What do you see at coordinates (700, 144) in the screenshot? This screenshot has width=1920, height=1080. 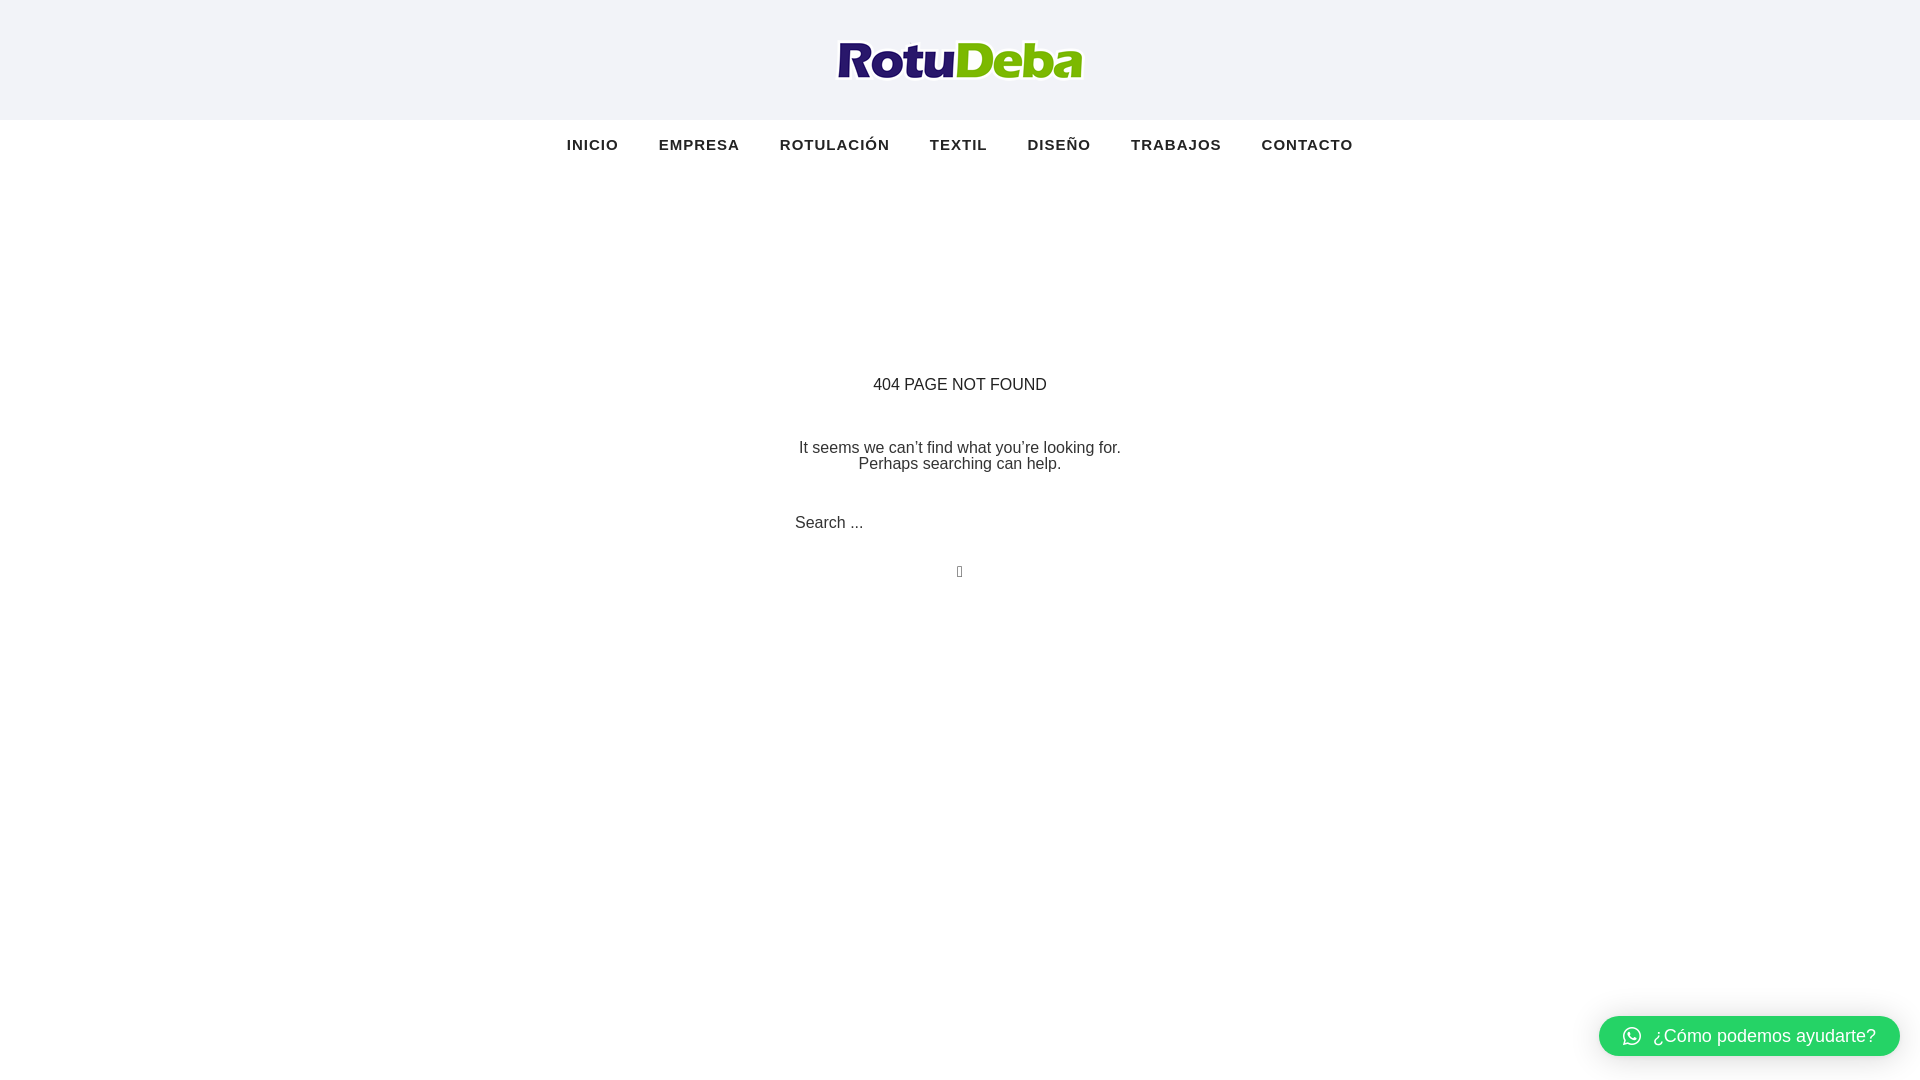 I see `Empresa` at bounding box center [700, 144].